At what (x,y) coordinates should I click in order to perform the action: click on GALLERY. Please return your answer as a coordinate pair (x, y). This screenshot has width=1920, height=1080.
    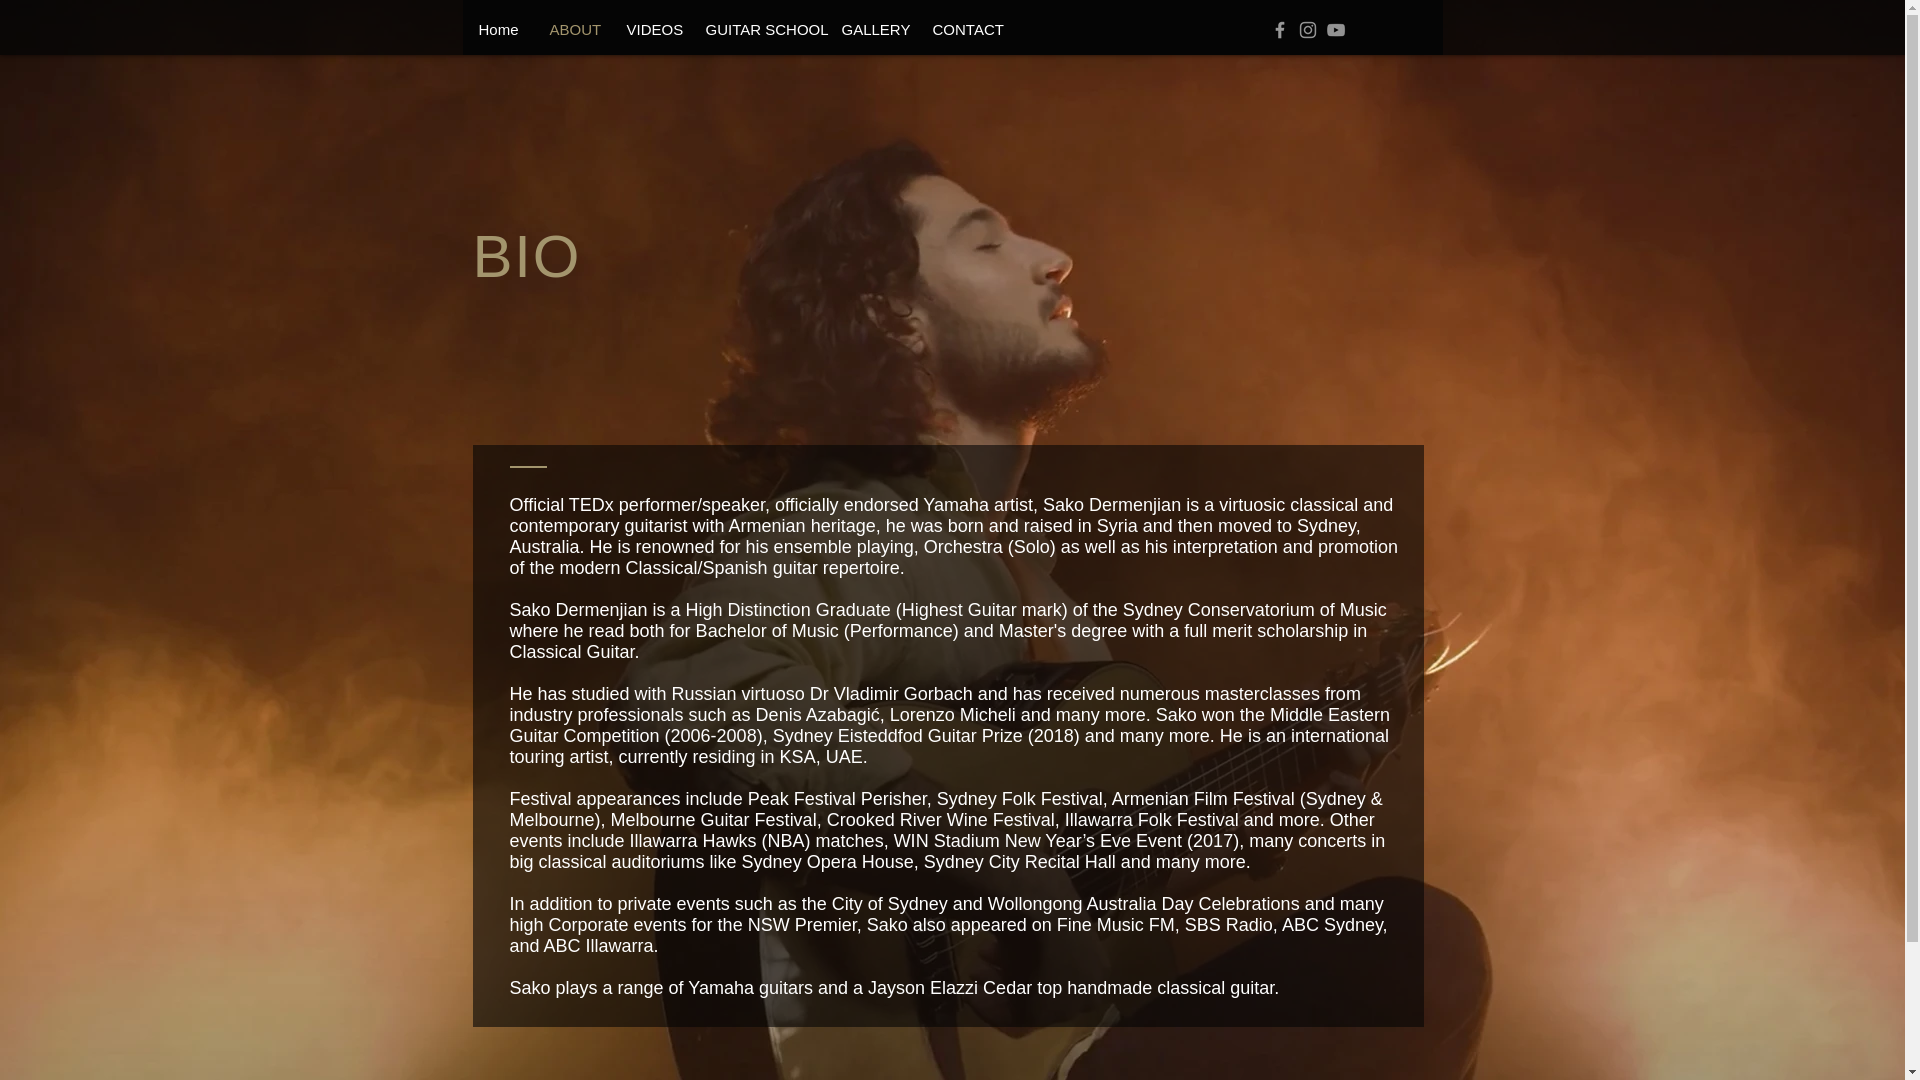
    Looking at the image, I should click on (871, 30).